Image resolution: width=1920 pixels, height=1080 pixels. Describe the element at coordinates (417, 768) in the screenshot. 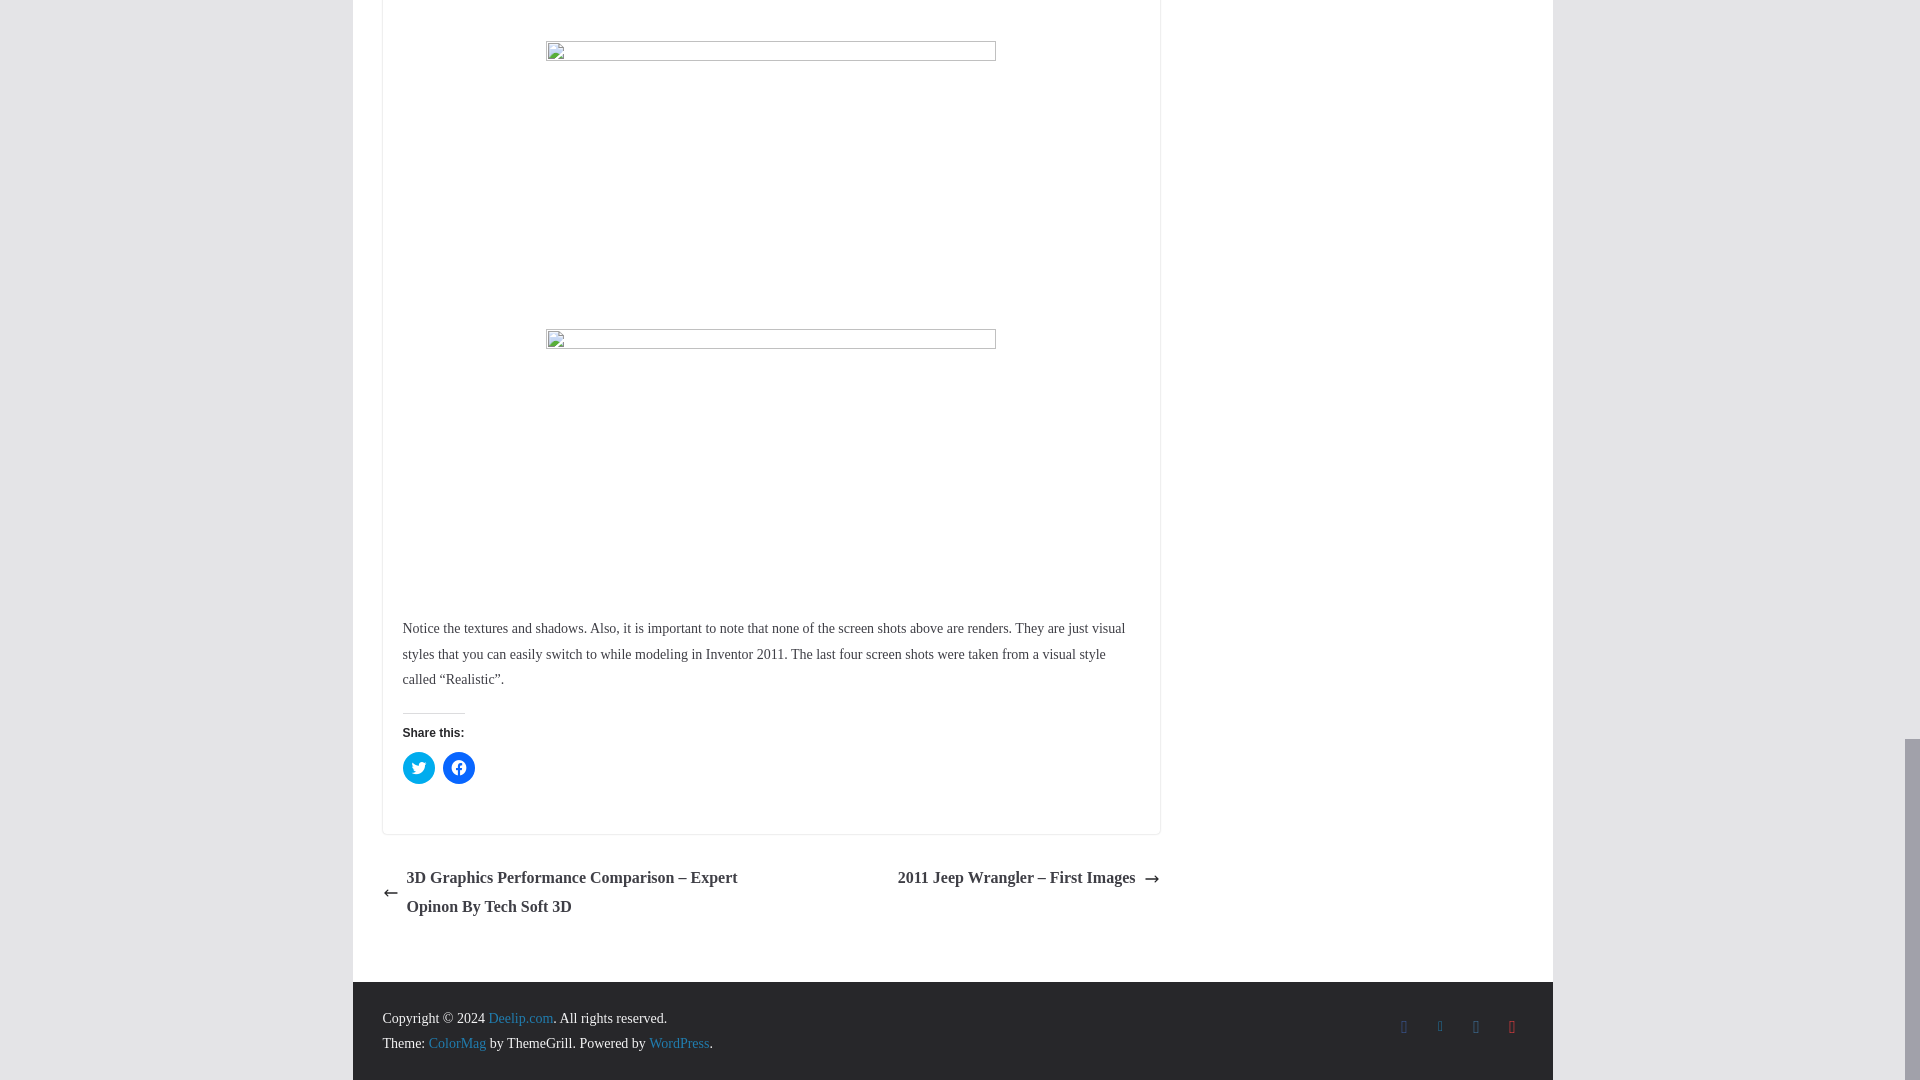

I see `Click to share on Twitter` at that location.